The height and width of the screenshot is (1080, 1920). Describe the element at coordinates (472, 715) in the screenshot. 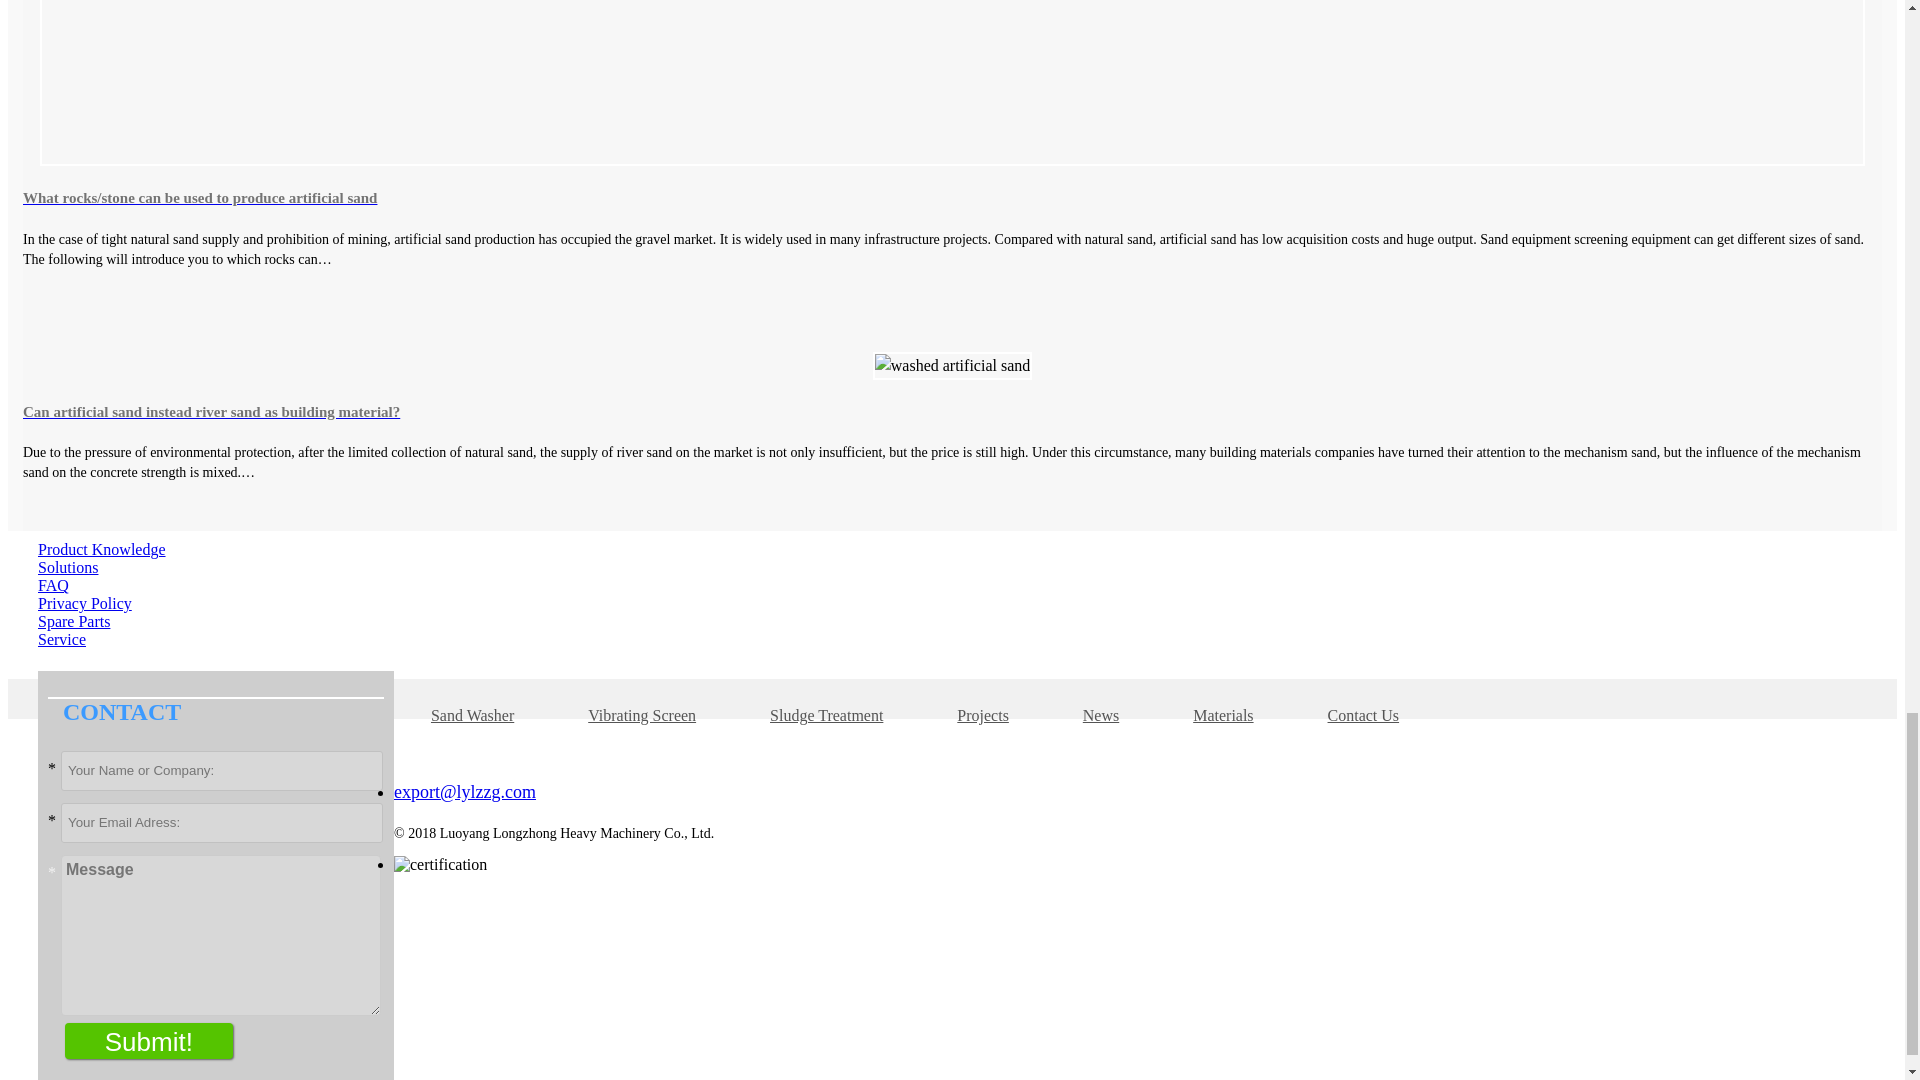

I see `Sand Washer` at that location.